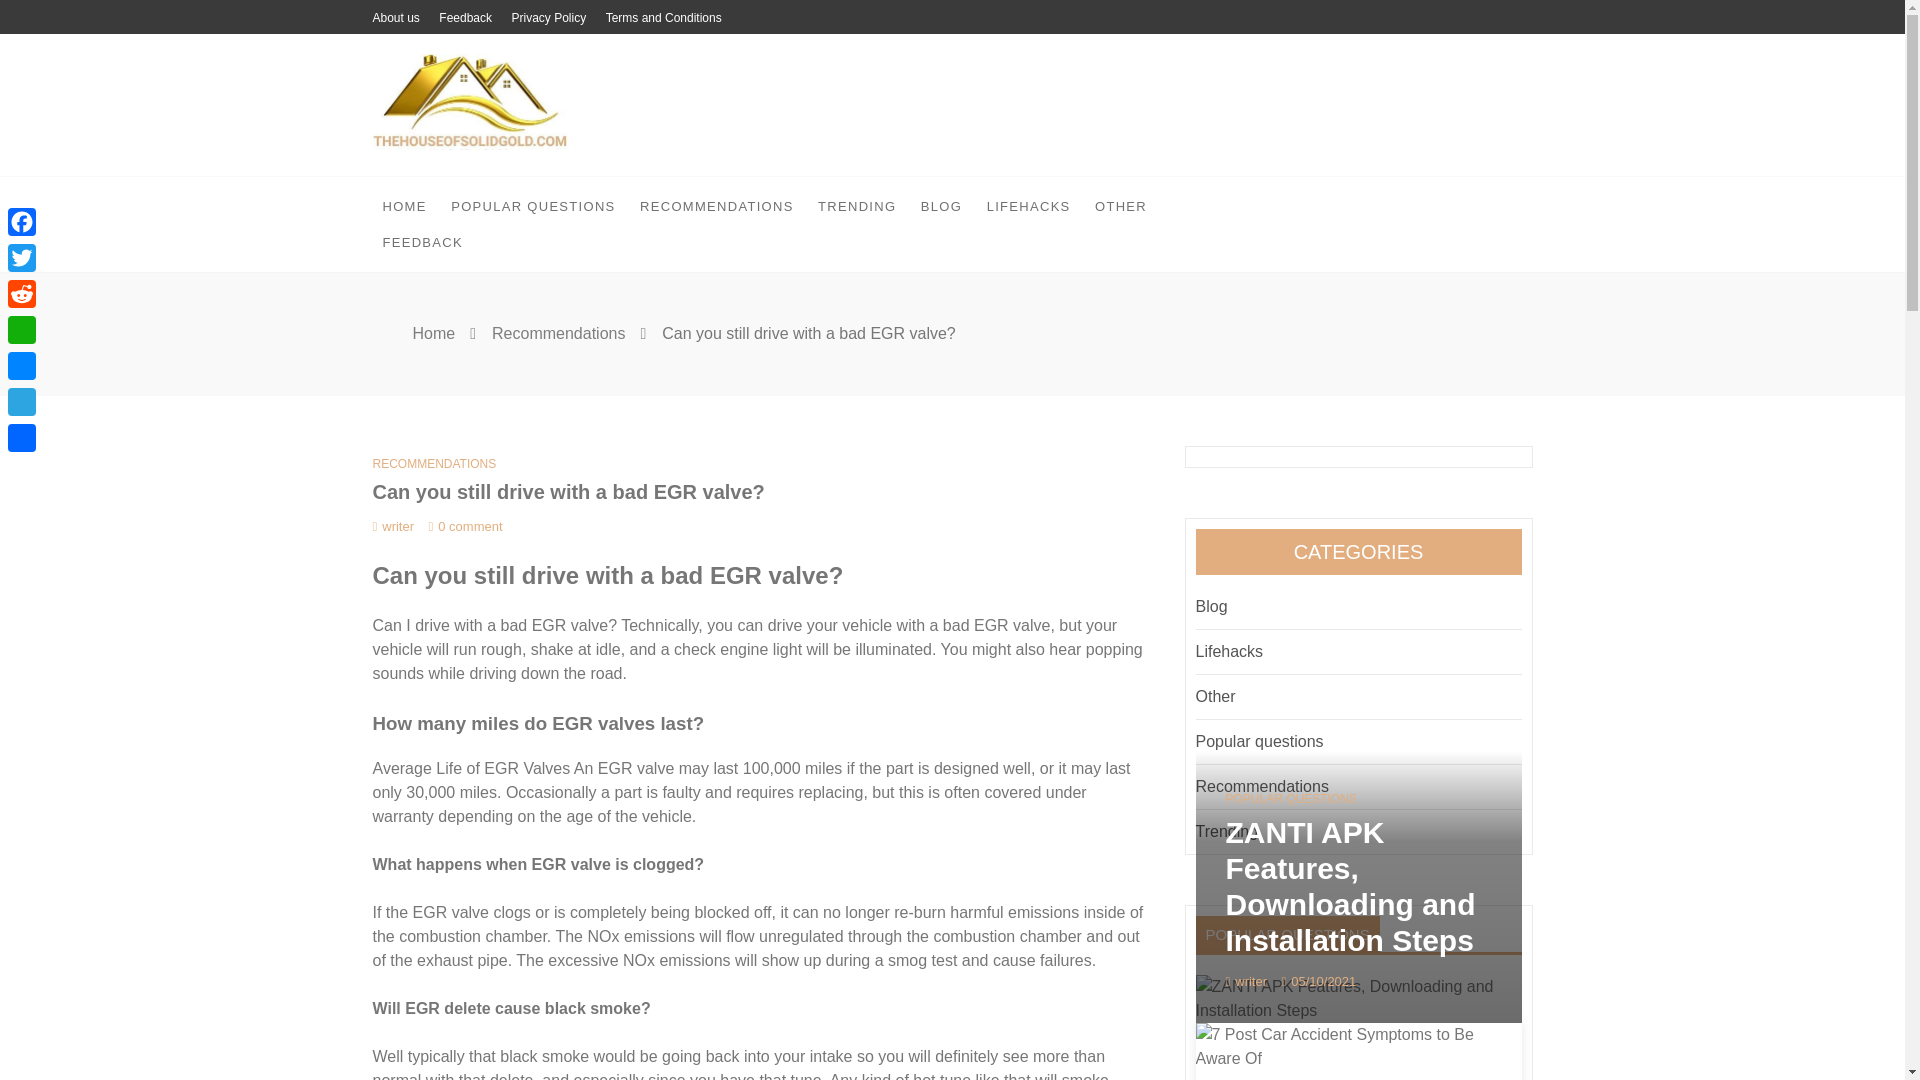  I want to click on HOME, so click(404, 206).